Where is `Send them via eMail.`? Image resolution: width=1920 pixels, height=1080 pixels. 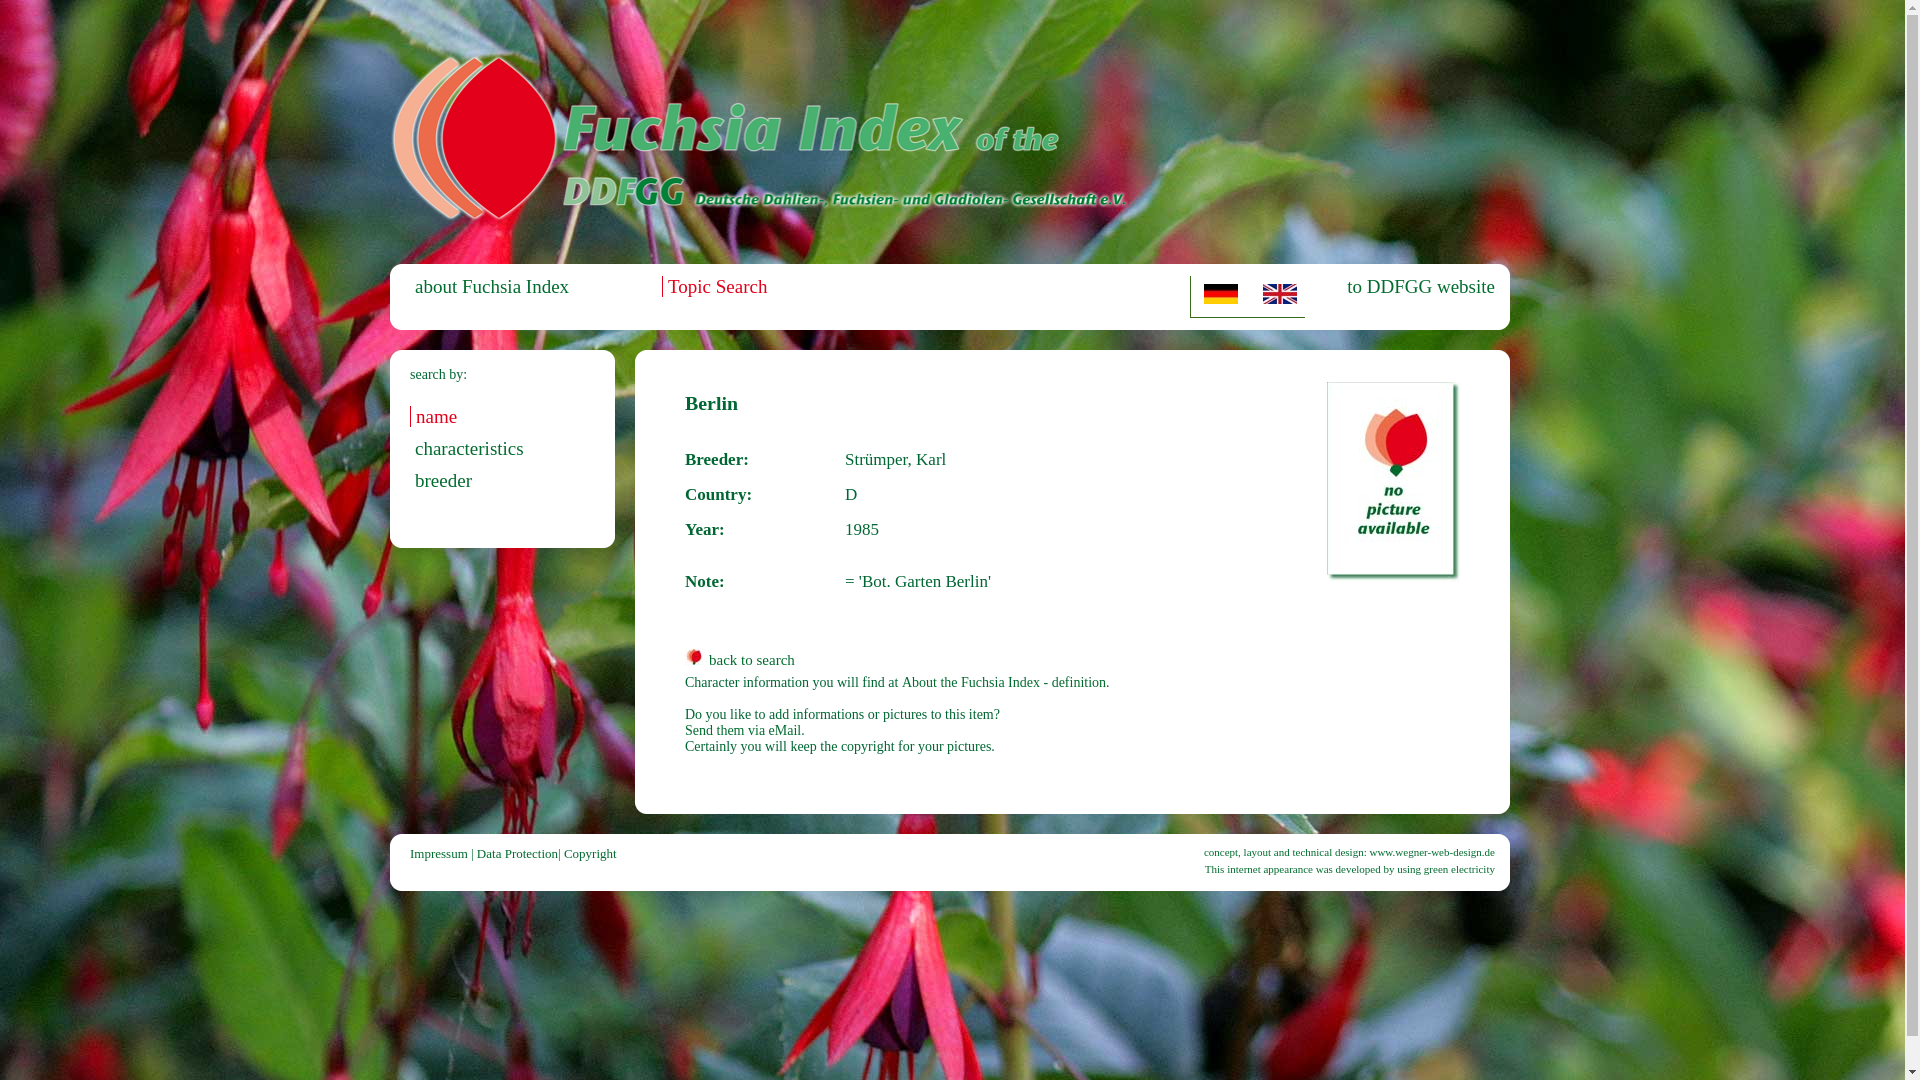 Send them via eMail. is located at coordinates (744, 730).